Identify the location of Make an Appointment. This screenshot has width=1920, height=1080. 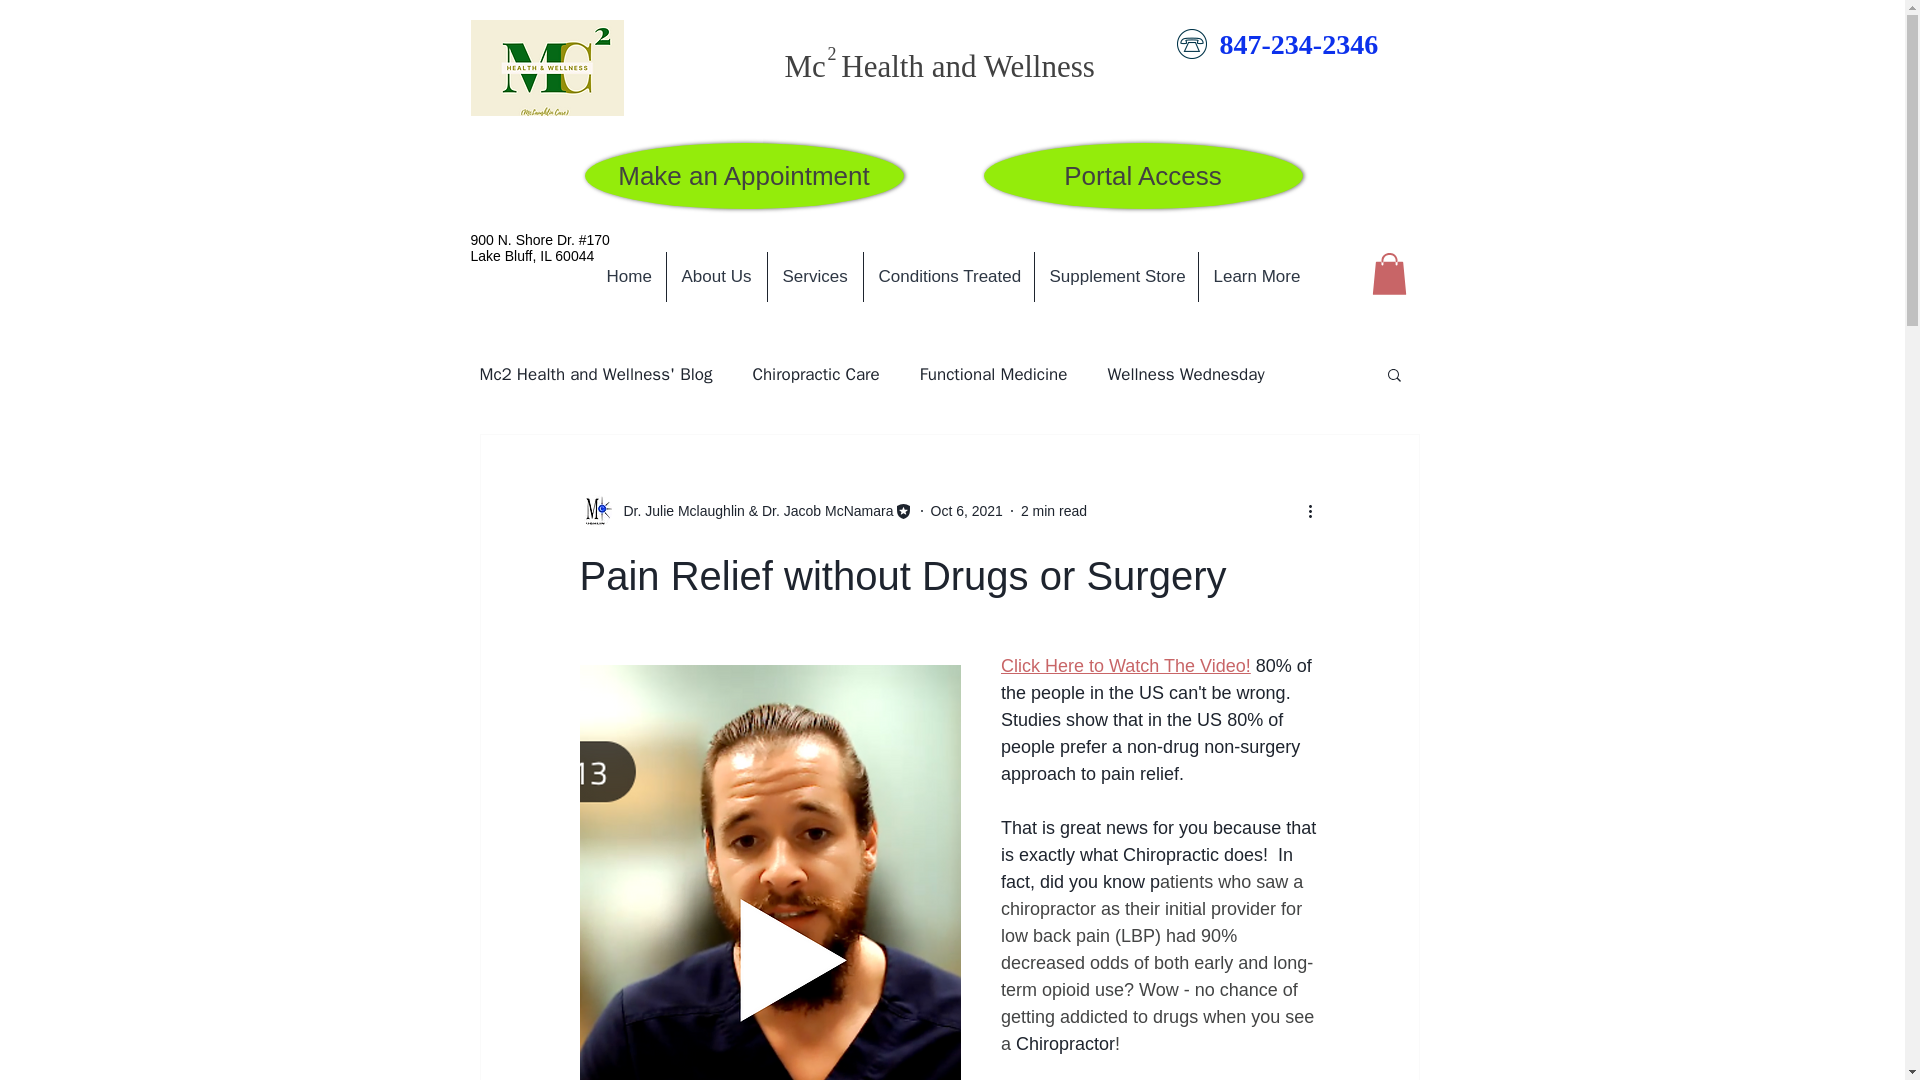
(742, 176).